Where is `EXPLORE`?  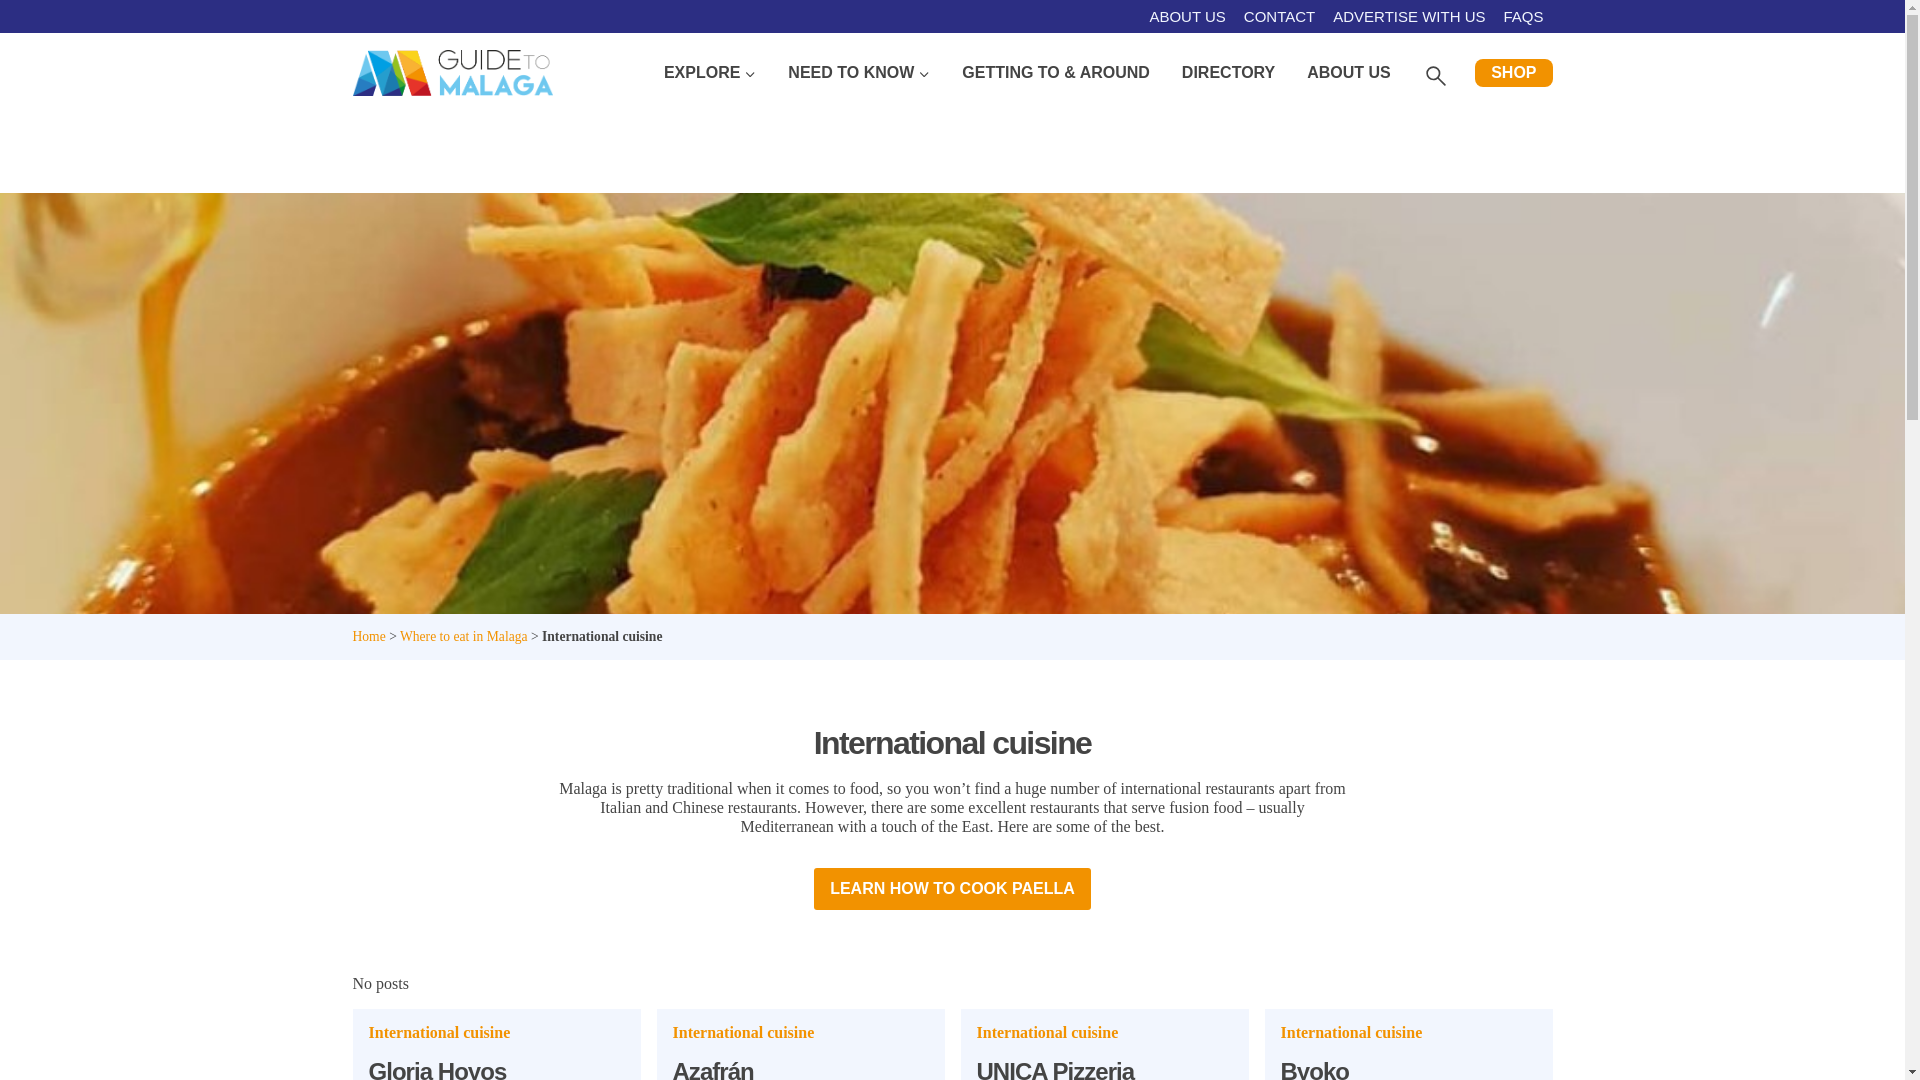 EXPLORE is located at coordinates (710, 73).